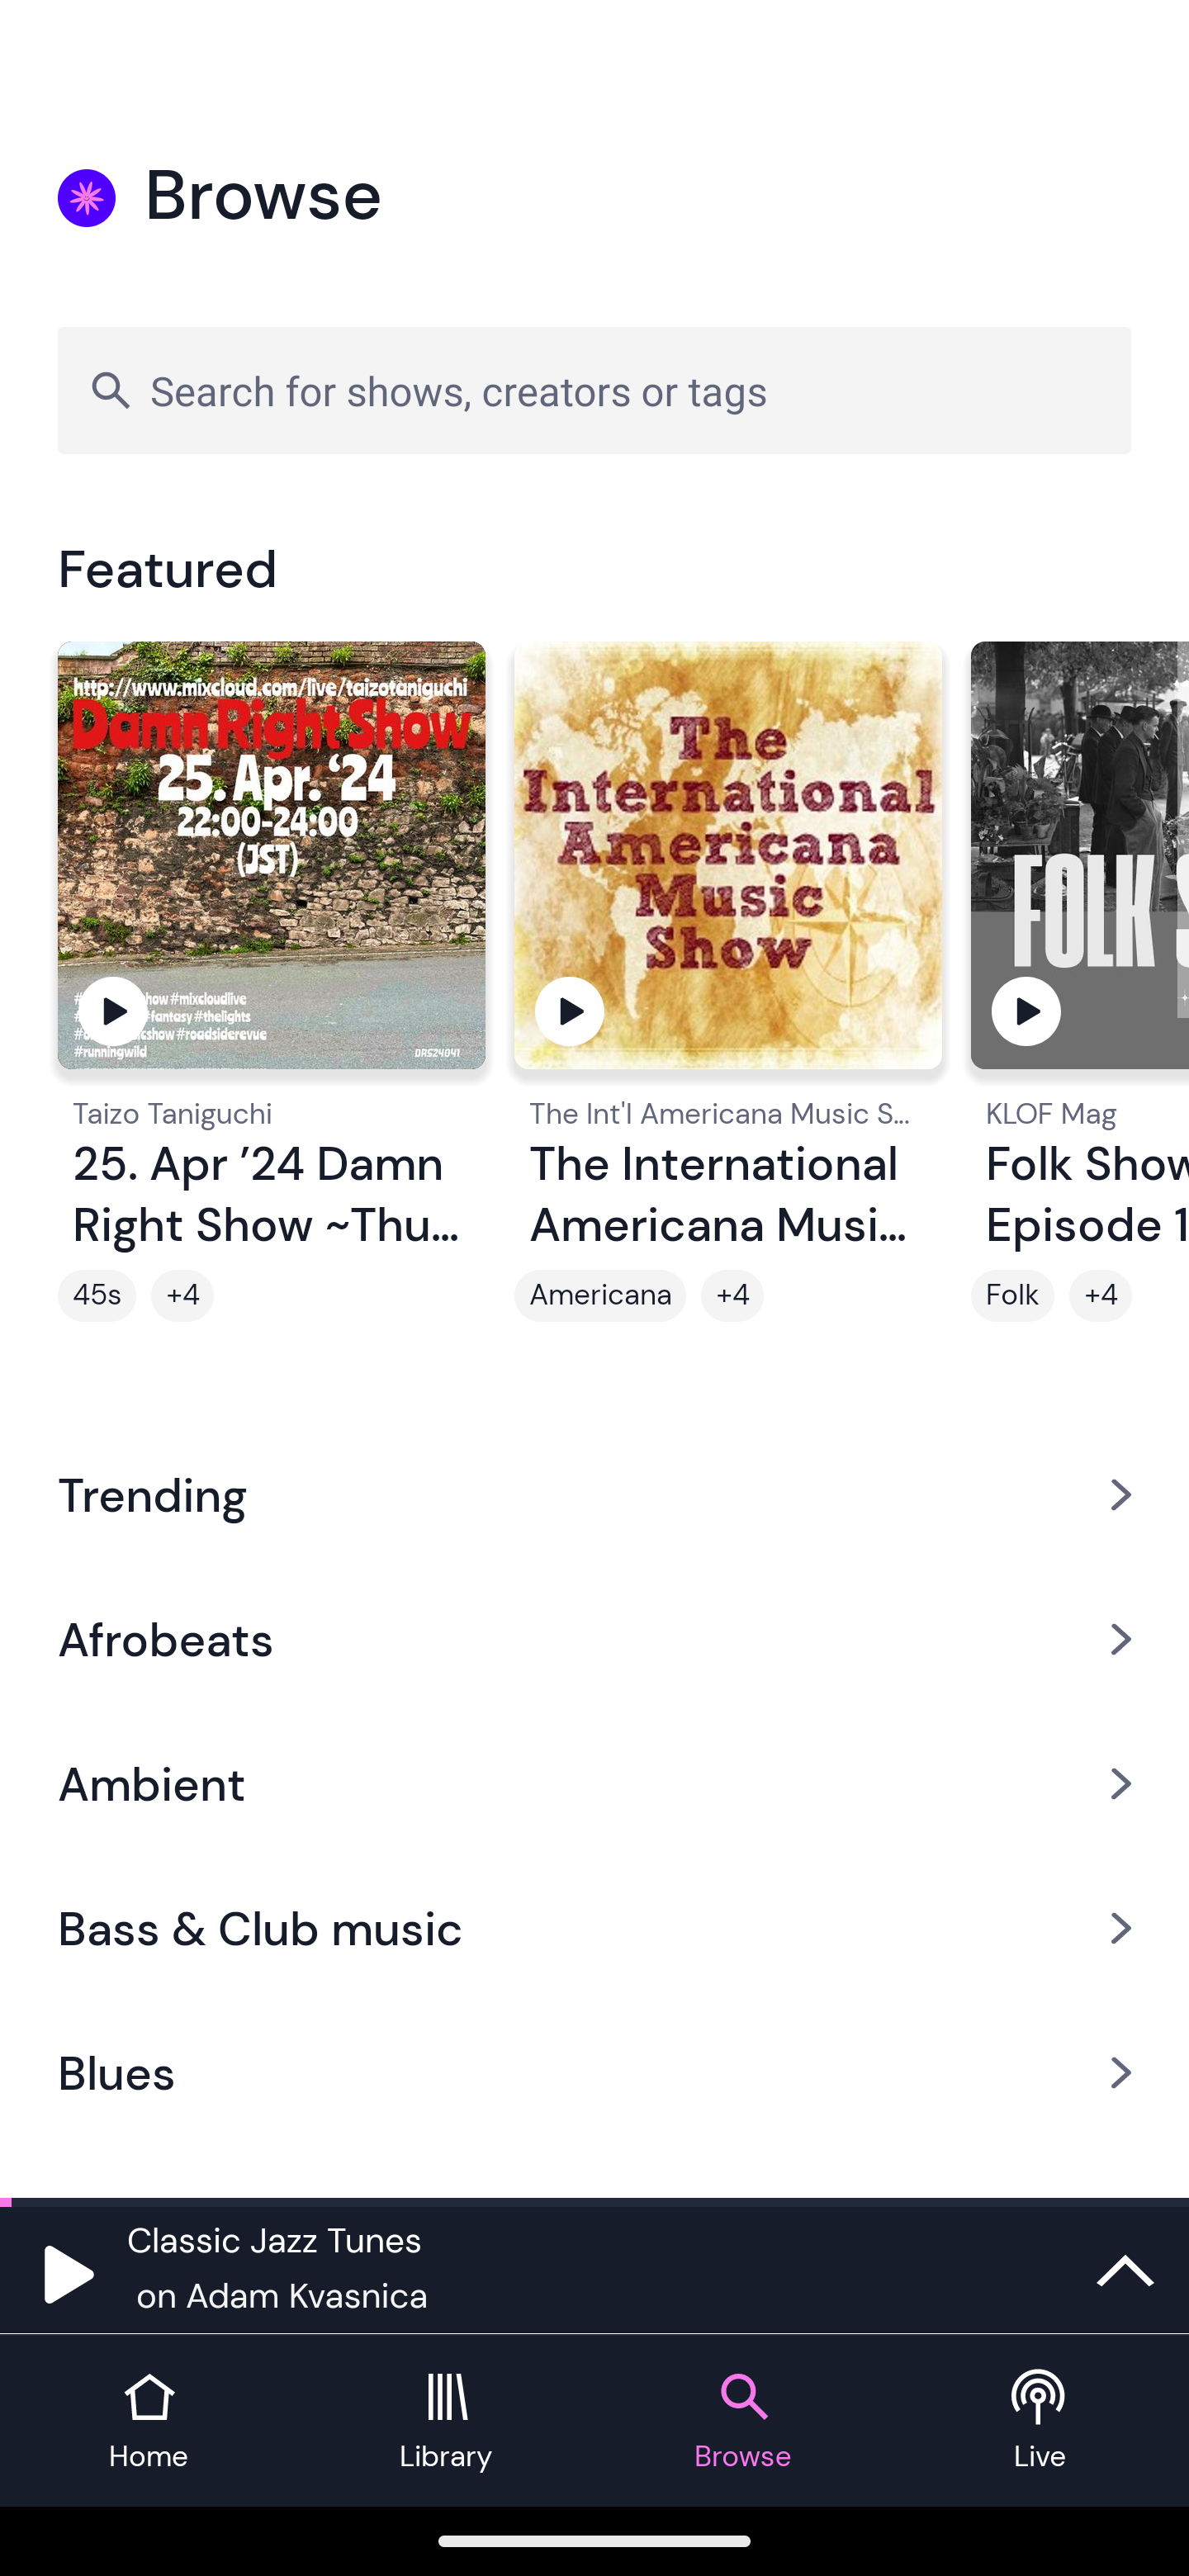 This screenshot has width=1189, height=2576. I want to click on Blues, so click(594, 2073).